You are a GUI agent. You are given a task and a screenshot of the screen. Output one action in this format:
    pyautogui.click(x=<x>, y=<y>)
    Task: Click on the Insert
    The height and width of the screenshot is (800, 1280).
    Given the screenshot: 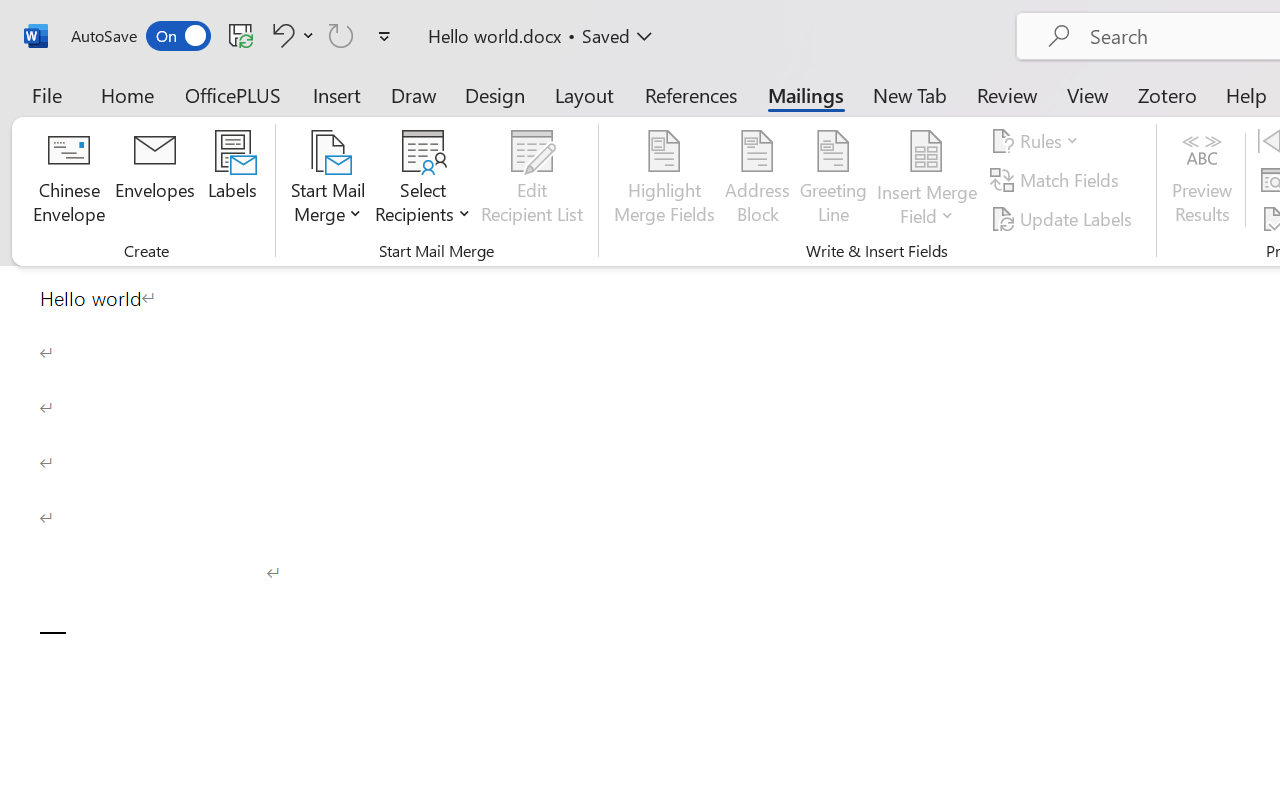 What is the action you would take?
    pyautogui.click(x=338, y=94)
    